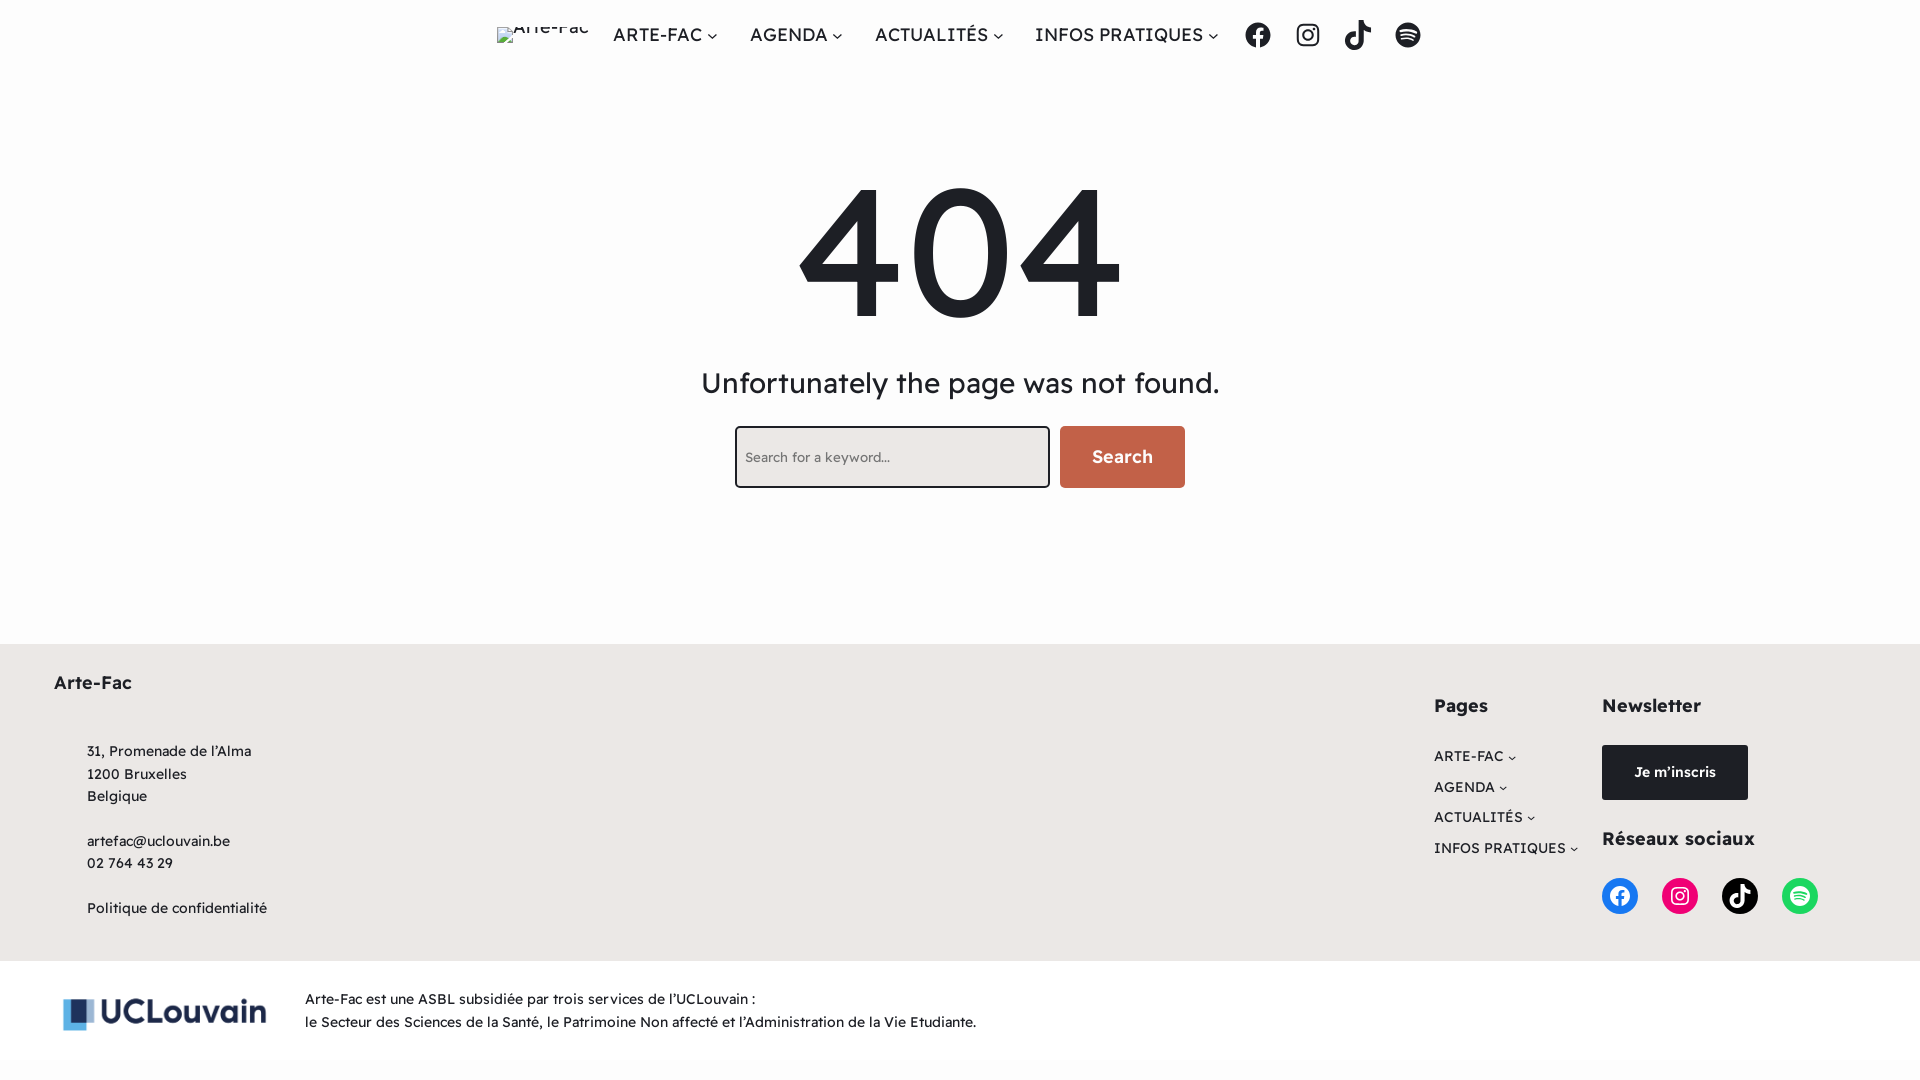 This screenshot has height=1080, width=1920. Describe the element at coordinates (1500, 848) in the screenshot. I see `INFOS PRATIQUES` at that location.